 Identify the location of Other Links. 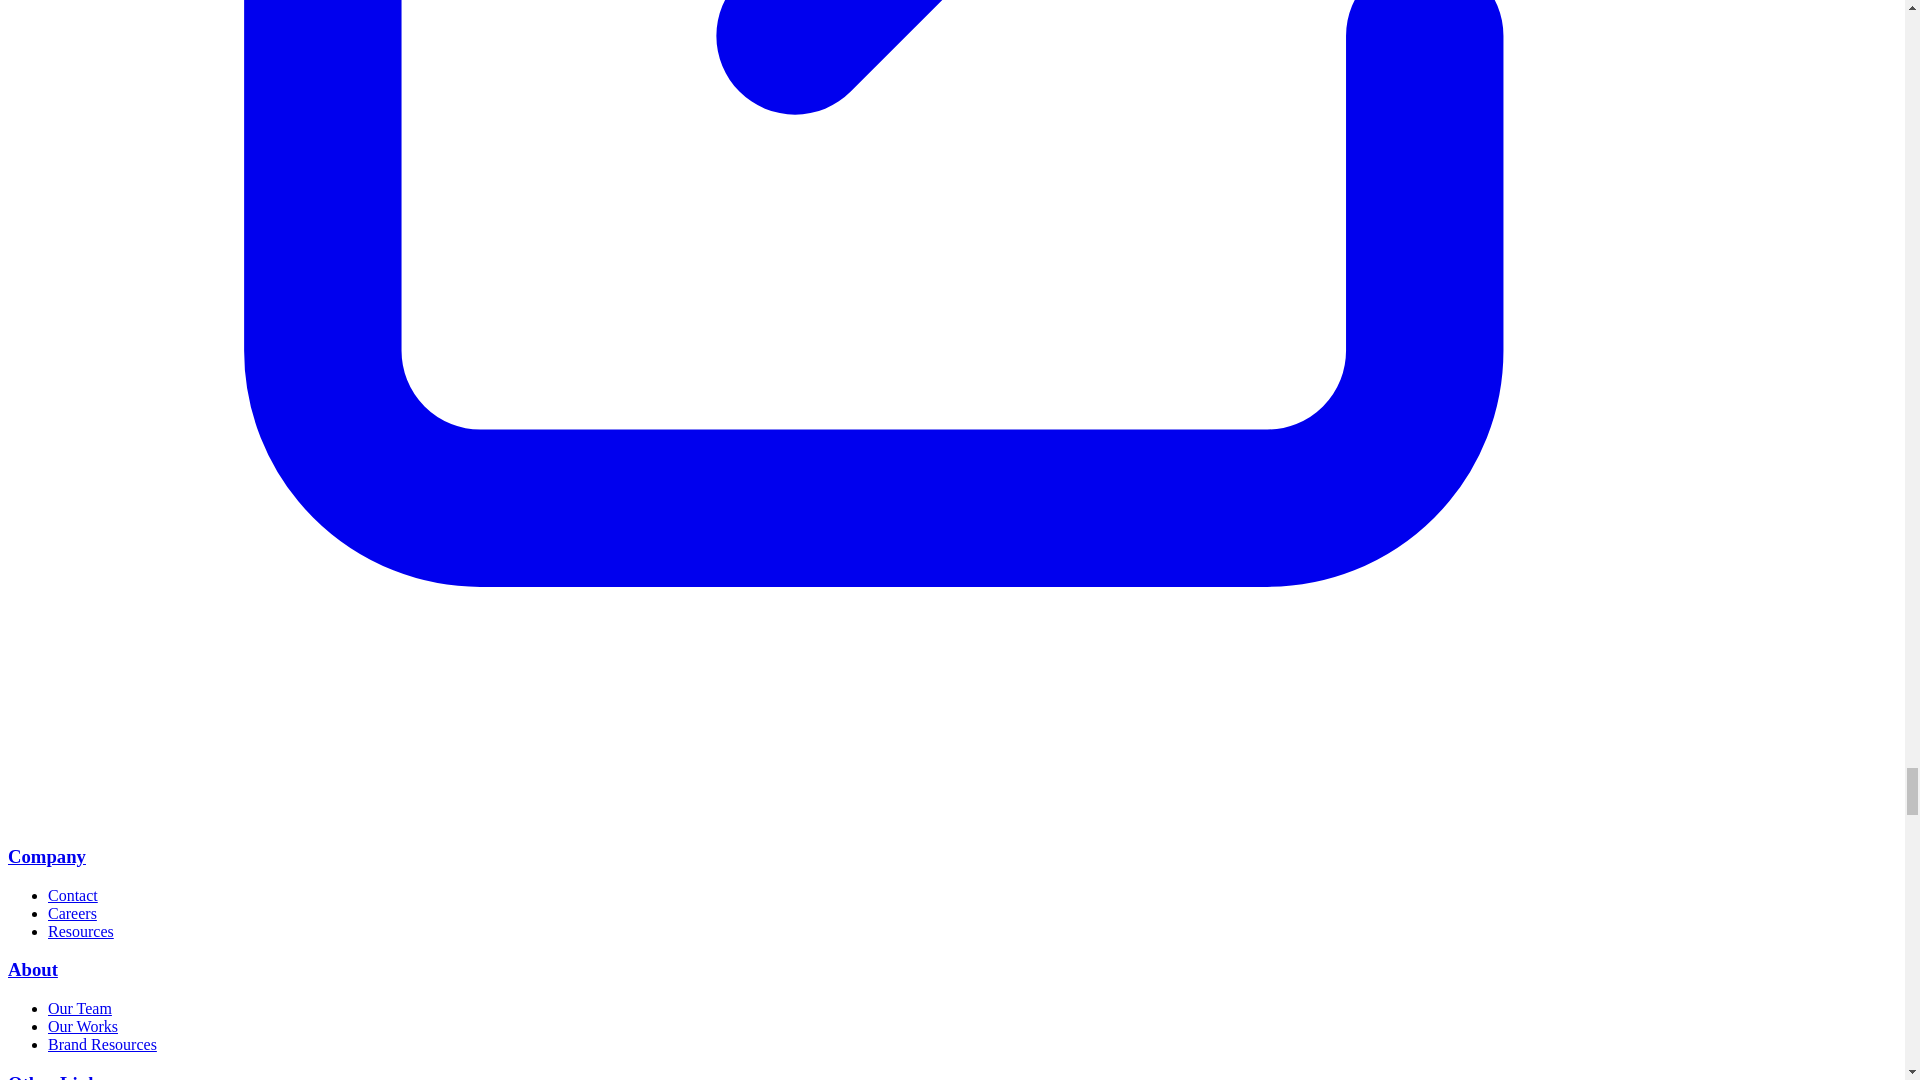
(56, 1076).